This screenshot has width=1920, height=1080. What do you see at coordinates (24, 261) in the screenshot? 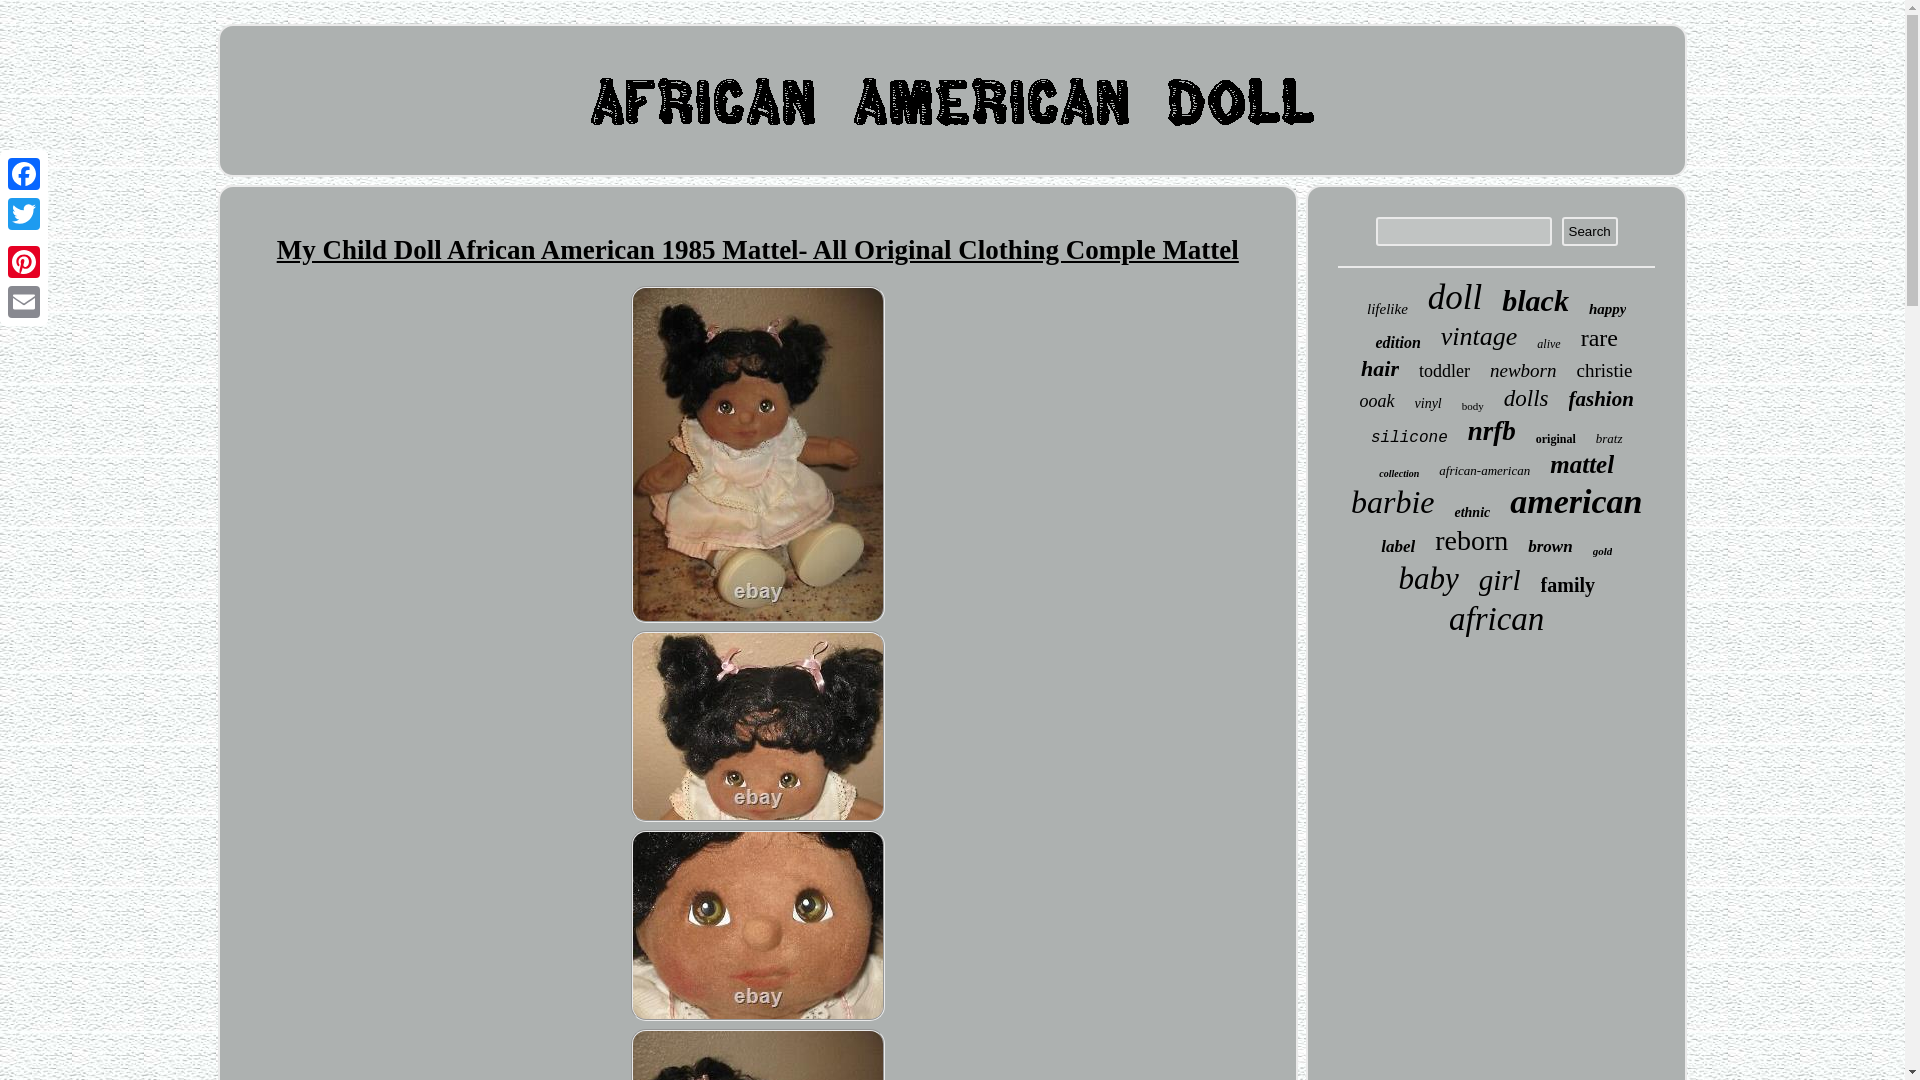
I see `Pinterest` at bounding box center [24, 261].